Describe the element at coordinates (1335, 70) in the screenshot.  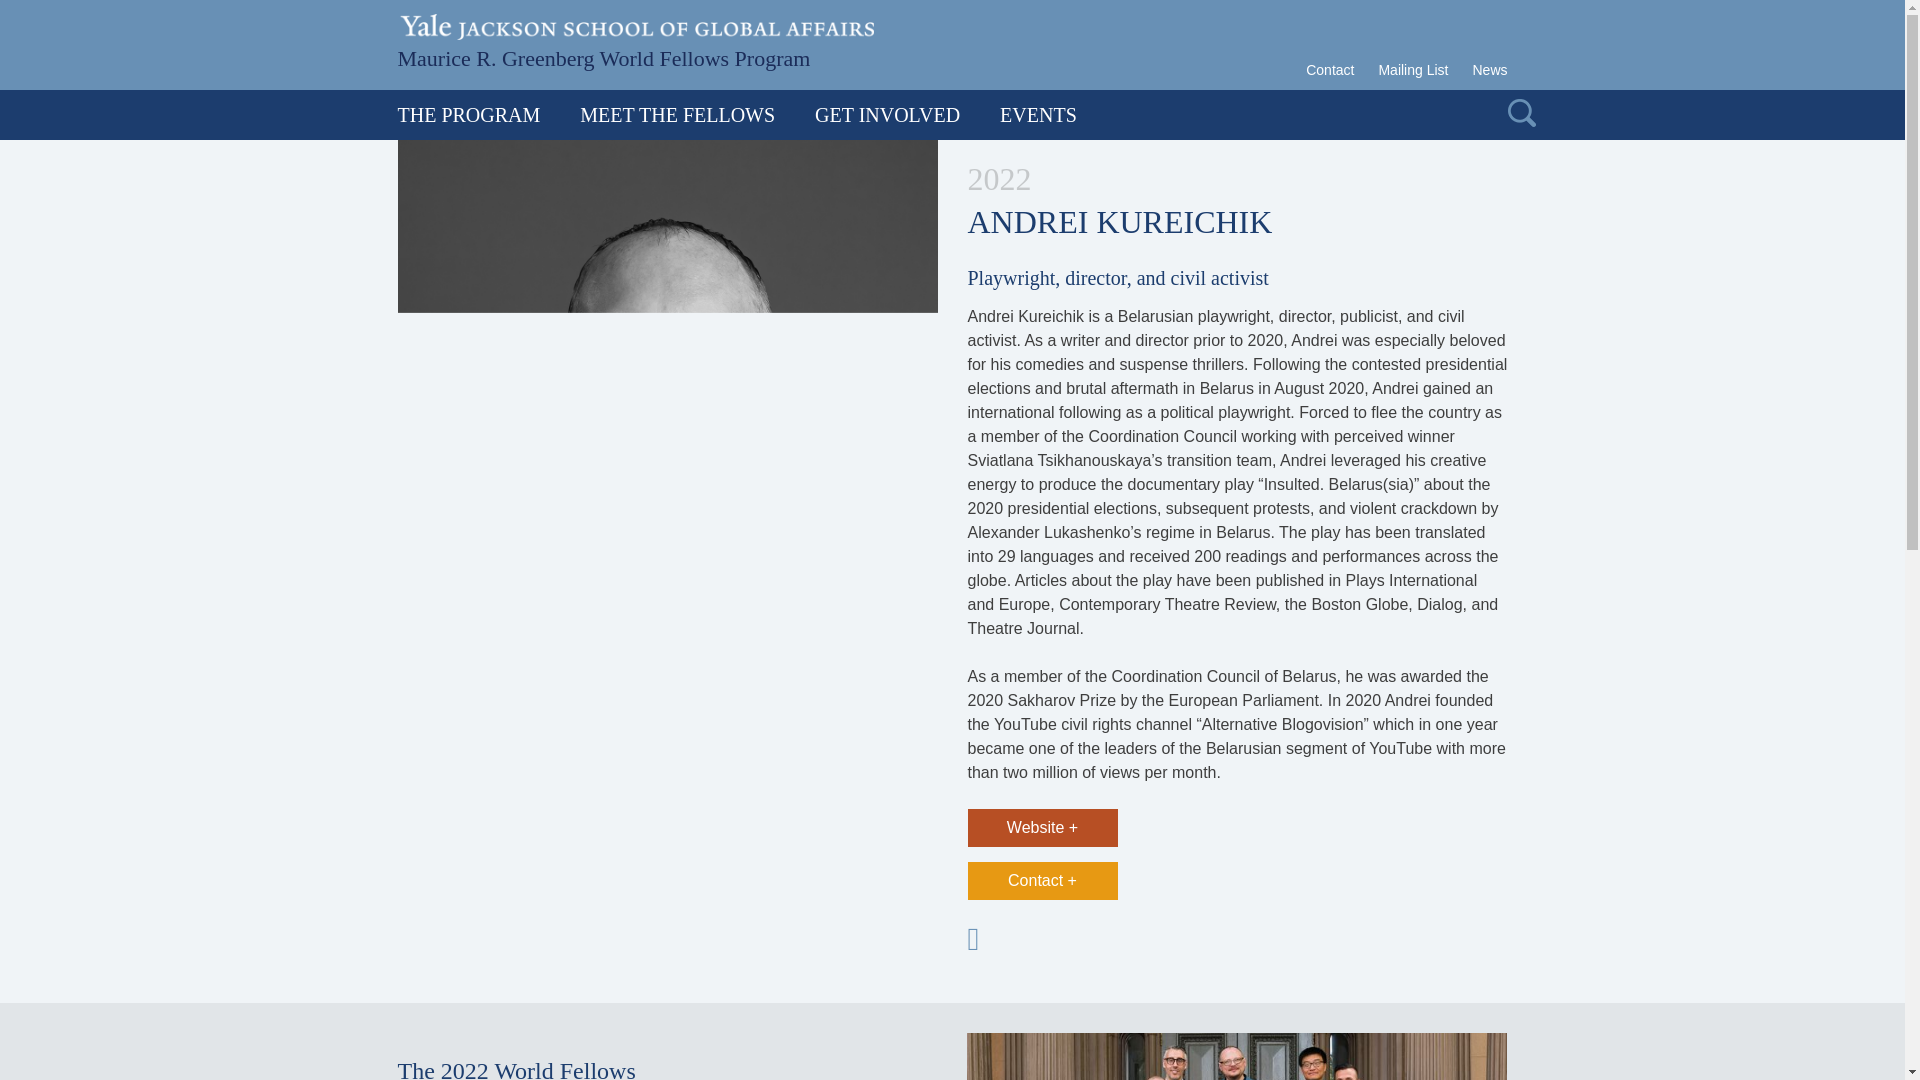
I see `Contact` at that location.